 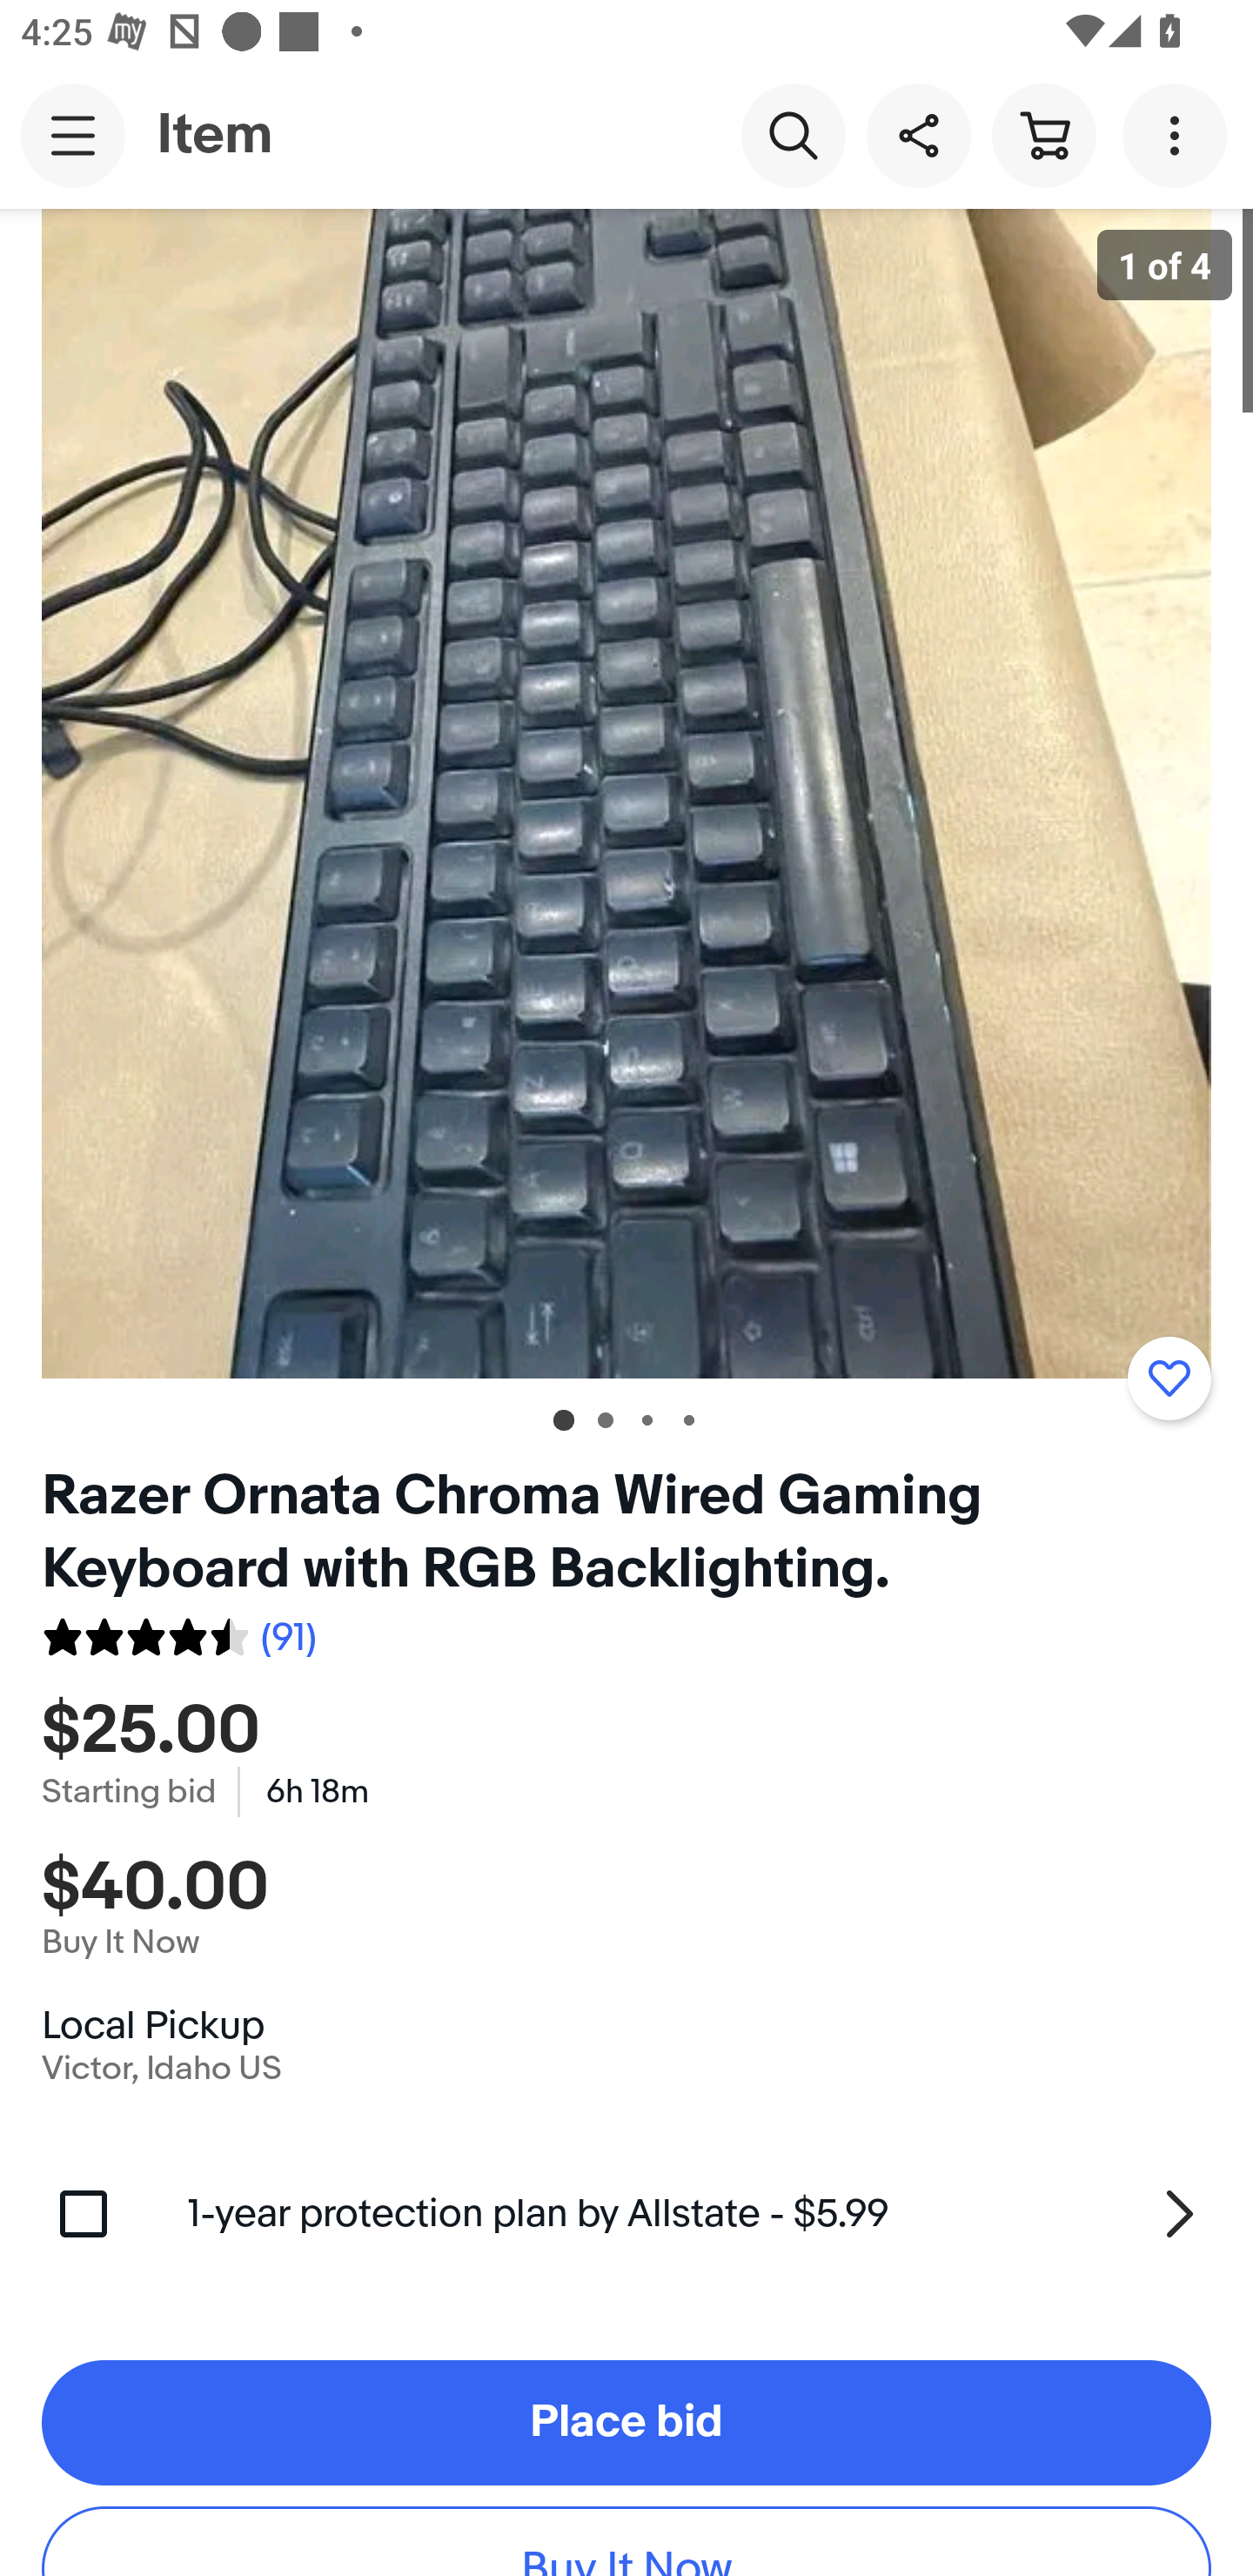 What do you see at coordinates (73, 135) in the screenshot?
I see `Main navigation, open` at bounding box center [73, 135].